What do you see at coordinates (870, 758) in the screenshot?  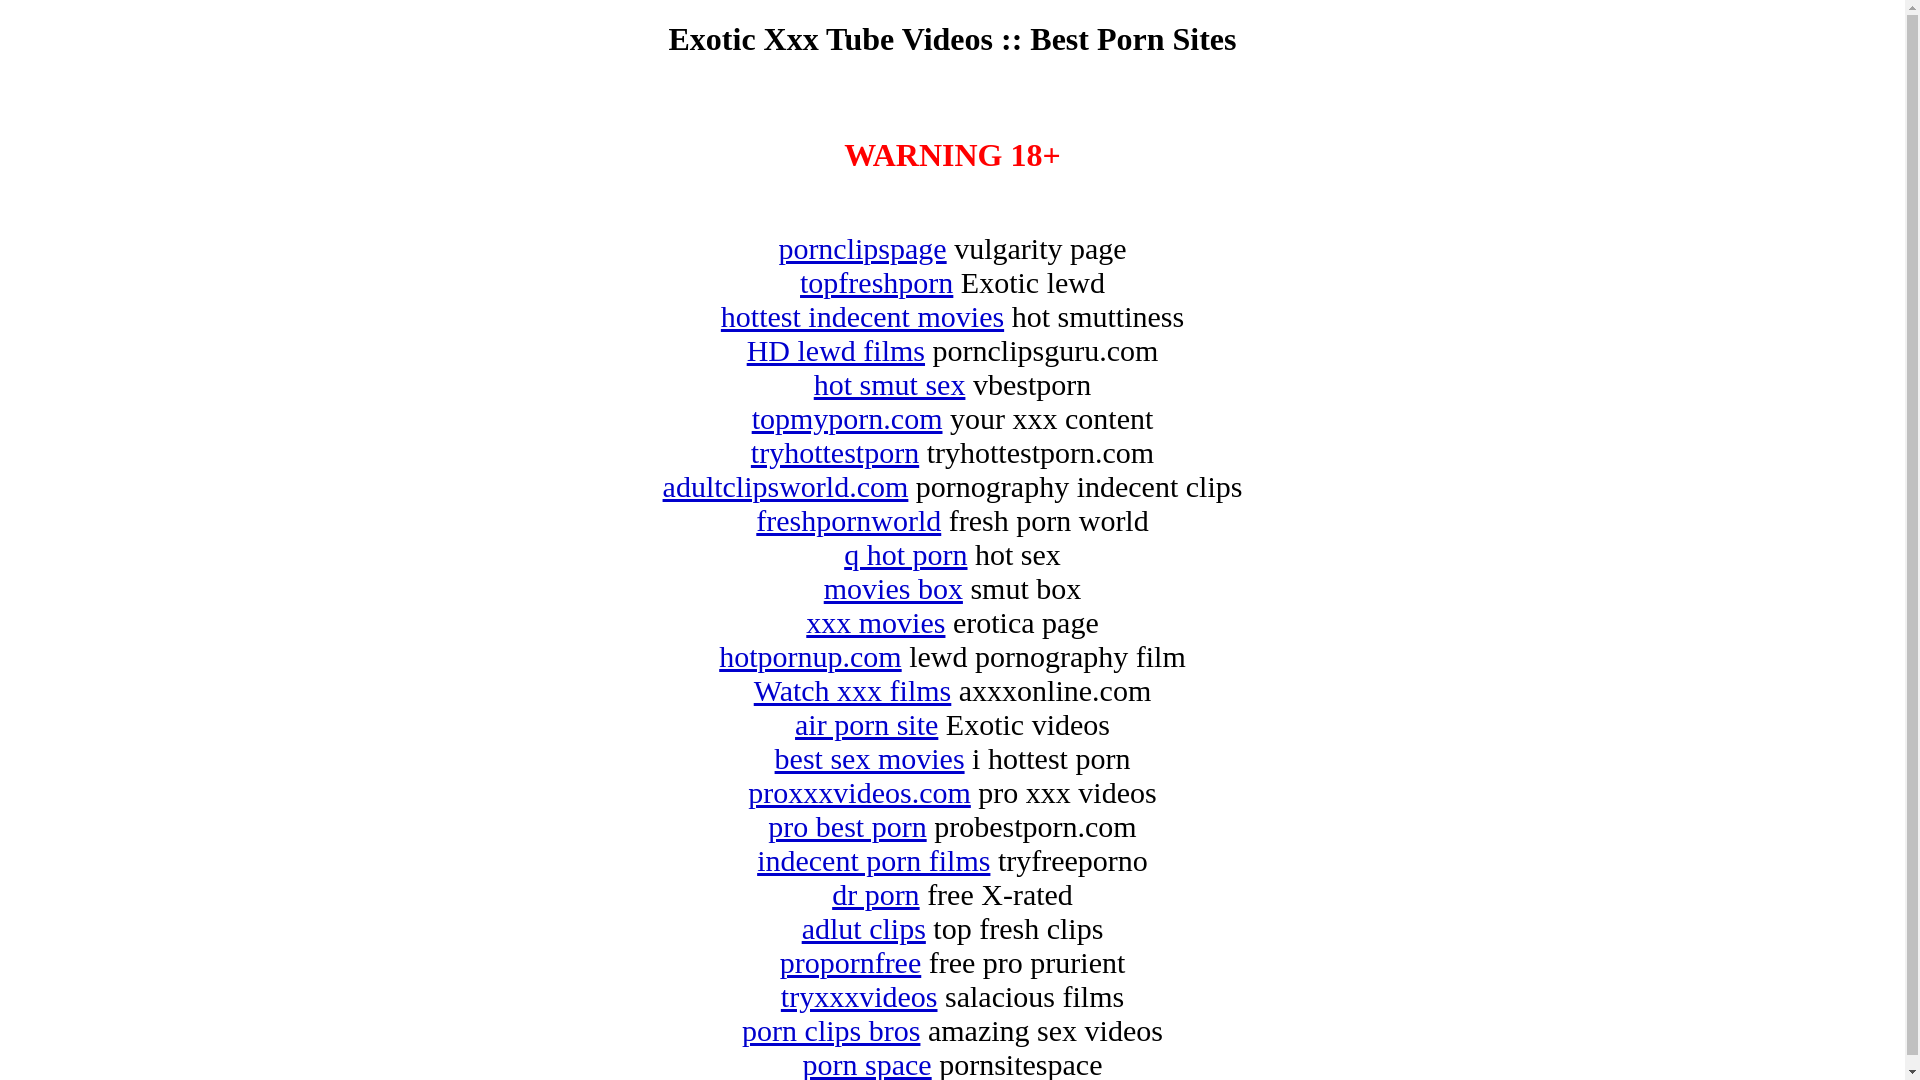 I see `best sex movies` at bounding box center [870, 758].